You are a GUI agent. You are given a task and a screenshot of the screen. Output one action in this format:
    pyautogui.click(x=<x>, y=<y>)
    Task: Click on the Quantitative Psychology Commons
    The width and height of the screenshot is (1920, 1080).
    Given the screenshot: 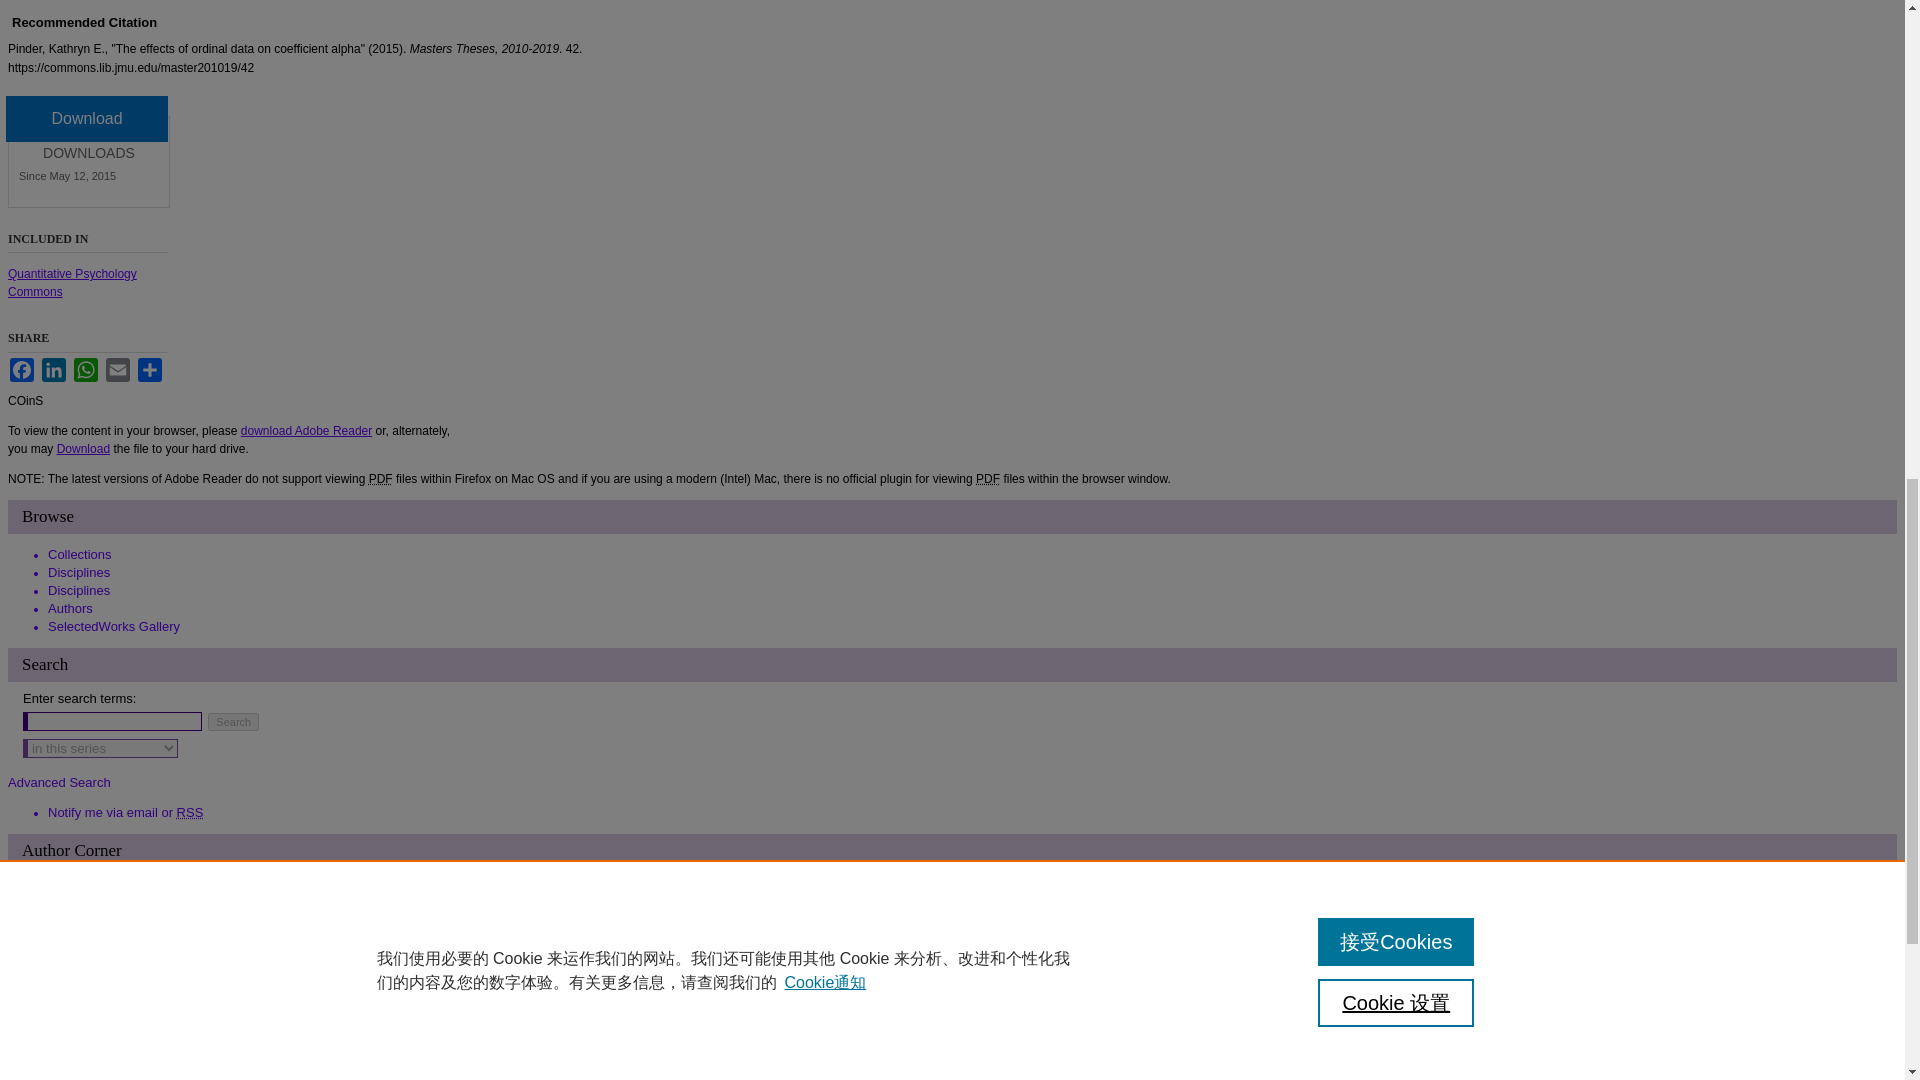 What is the action you would take?
    pyautogui.click(x=72, y=282)
    